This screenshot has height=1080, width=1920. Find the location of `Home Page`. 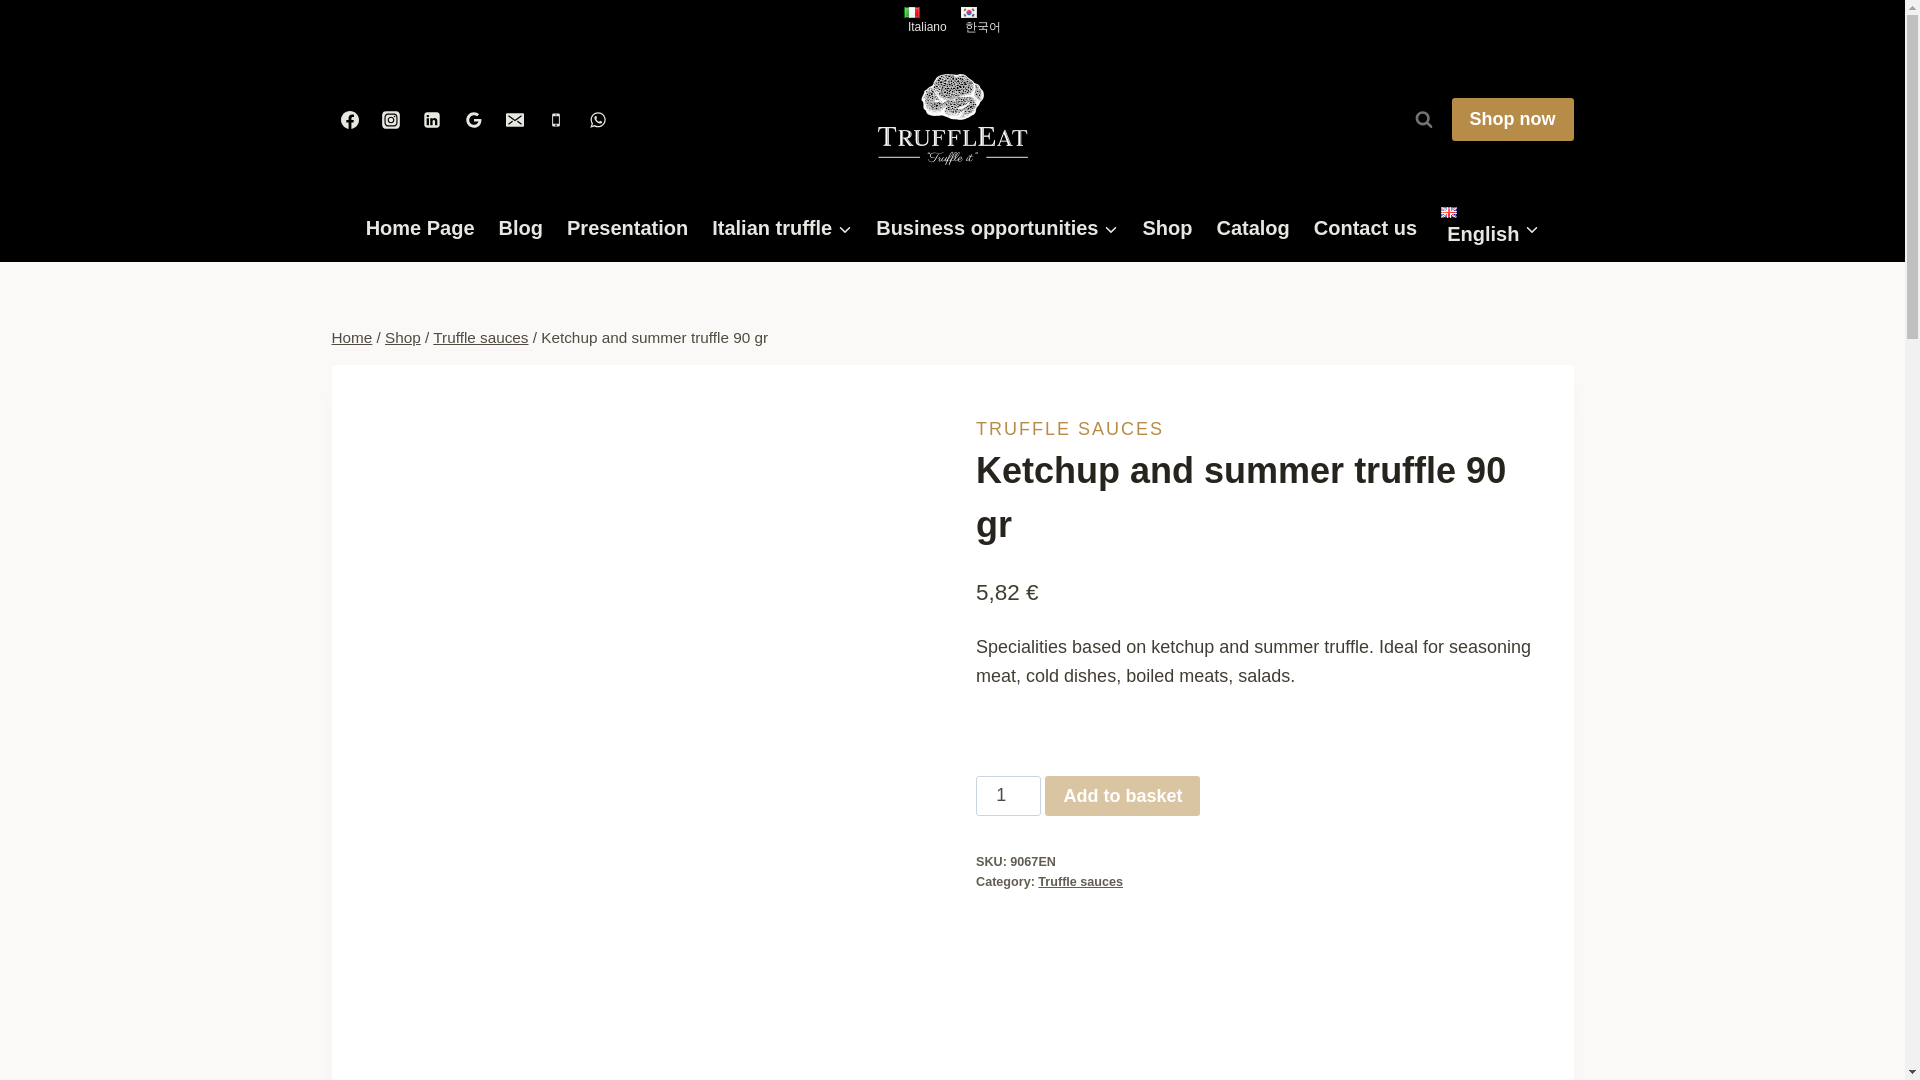

Home Page is located at coordinates (420, 227).